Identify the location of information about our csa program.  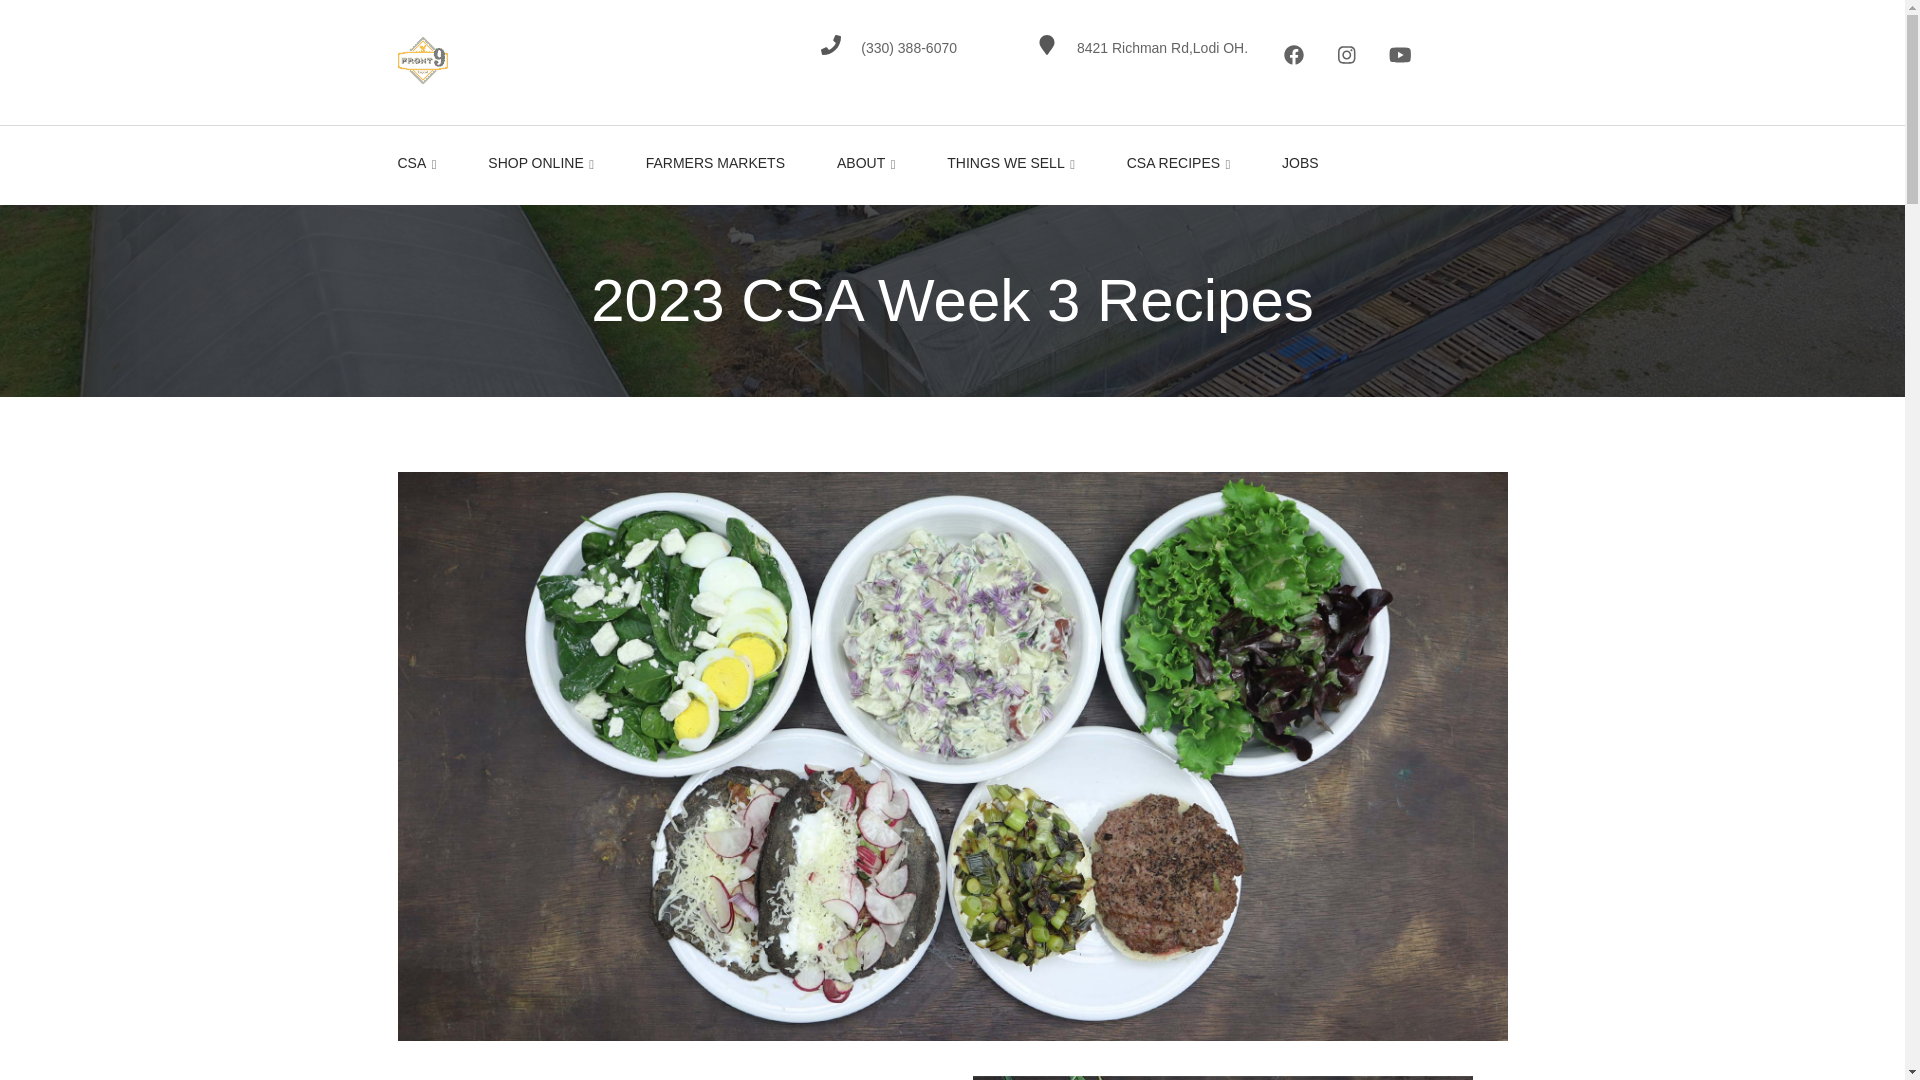
(422, 166).